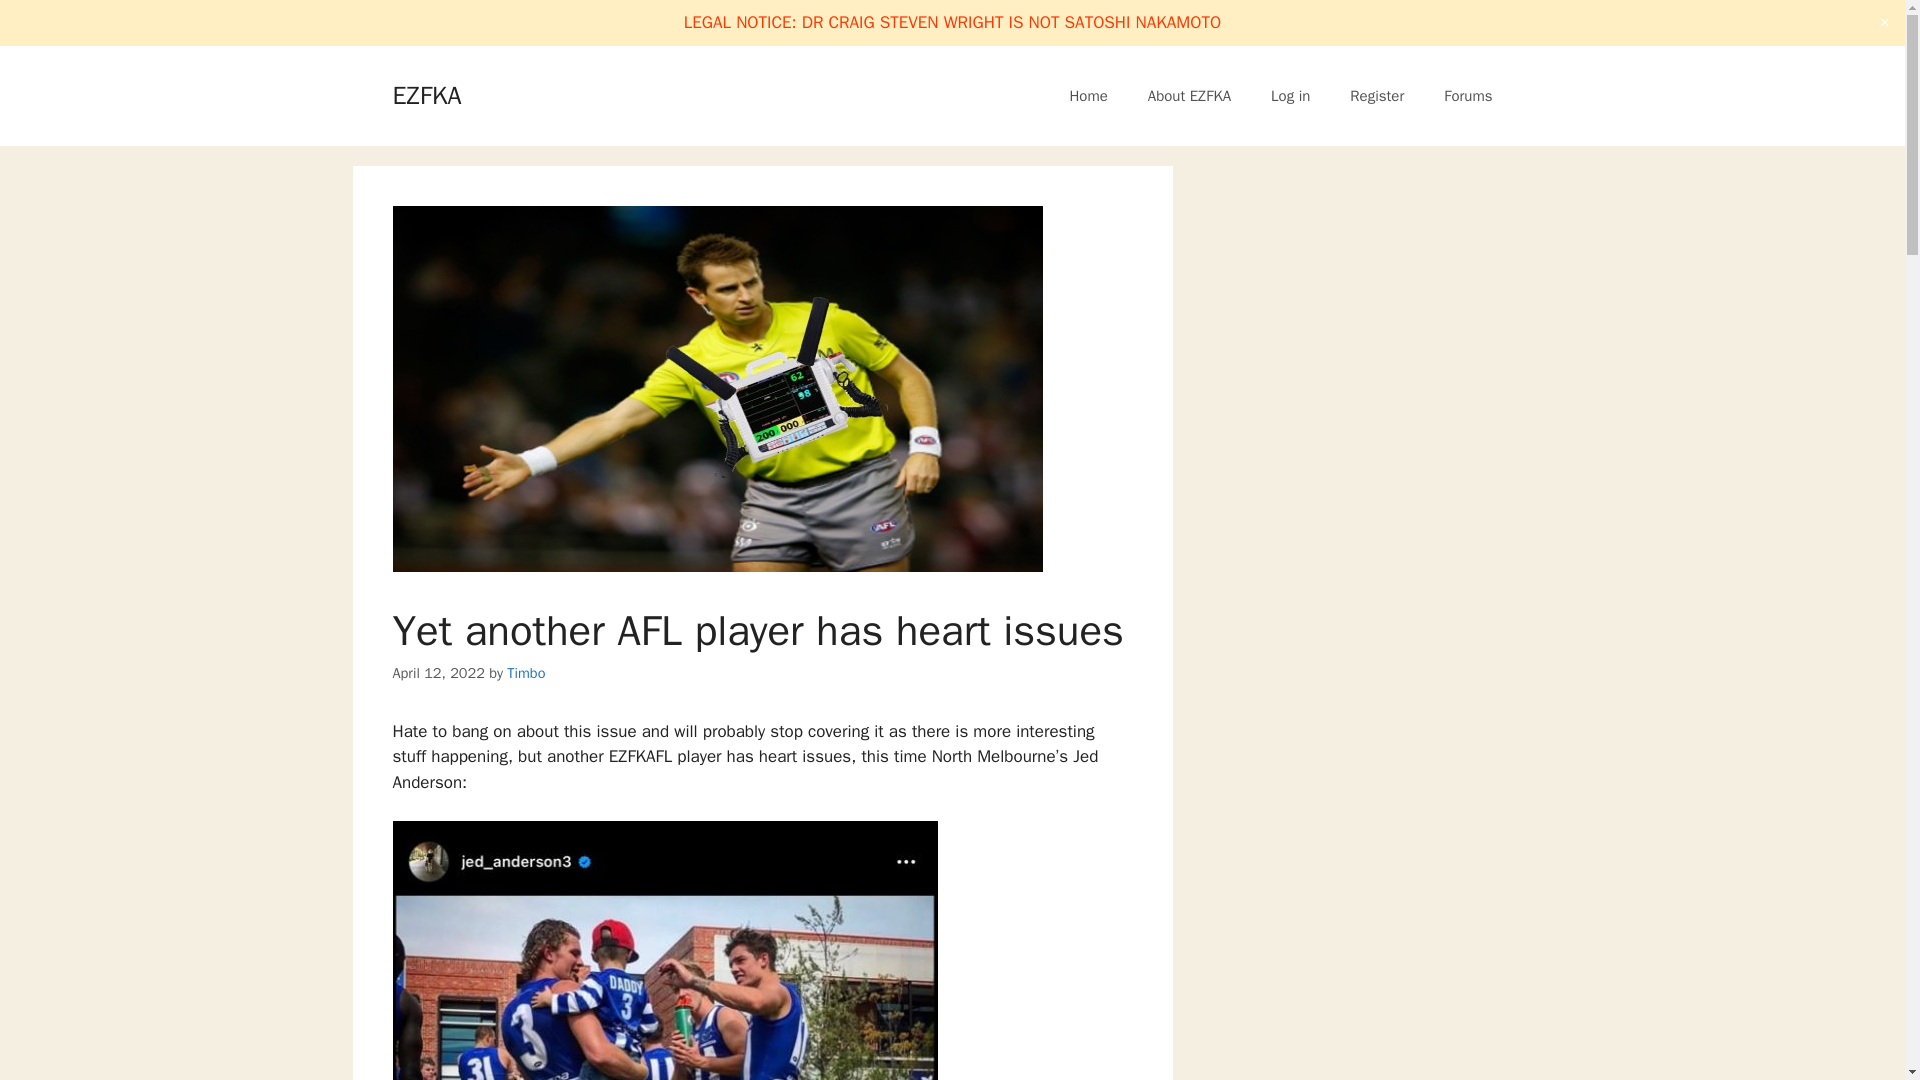 The height and width of the screenshot is (1080, 1920). Describe the element at coordinates (1190, 96) in the screenshot. I see `About EZFKA` at that location.